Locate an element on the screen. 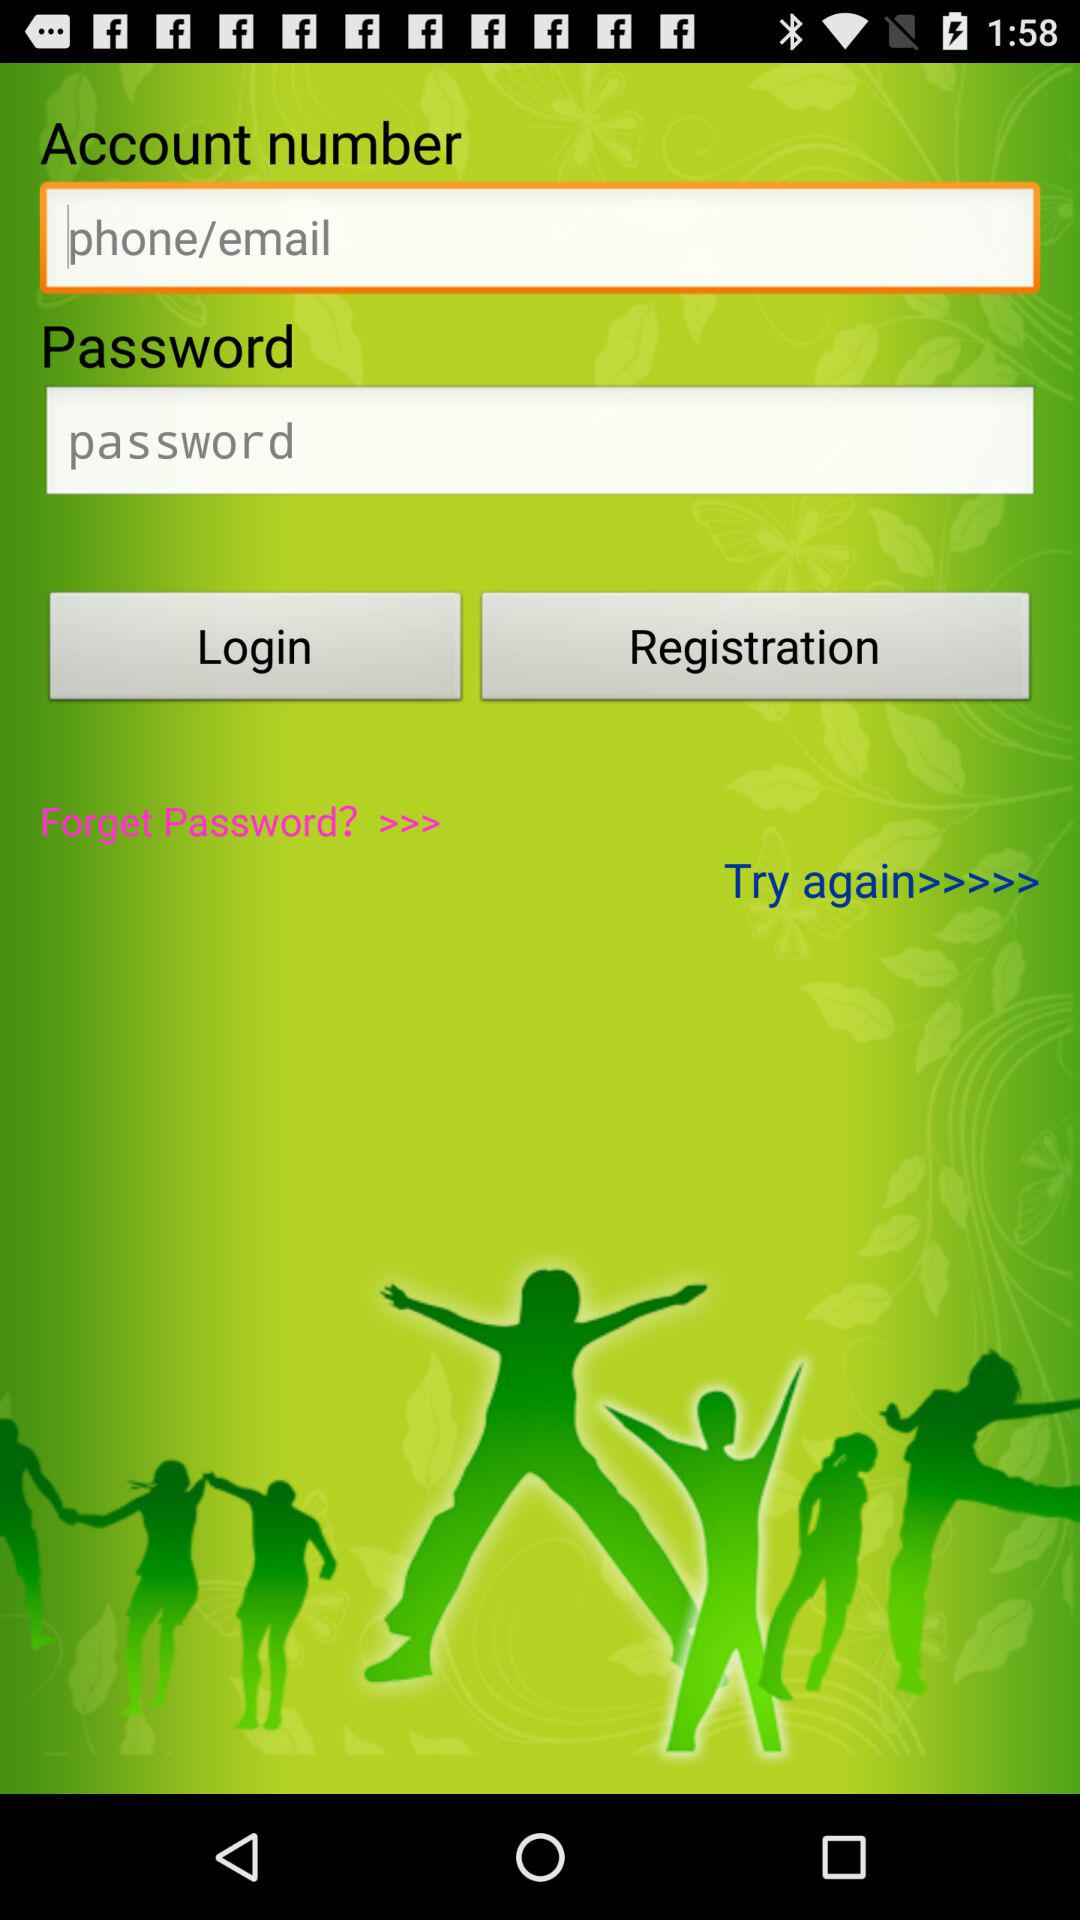  tap icon next to login is located at coordinates (756, 651).